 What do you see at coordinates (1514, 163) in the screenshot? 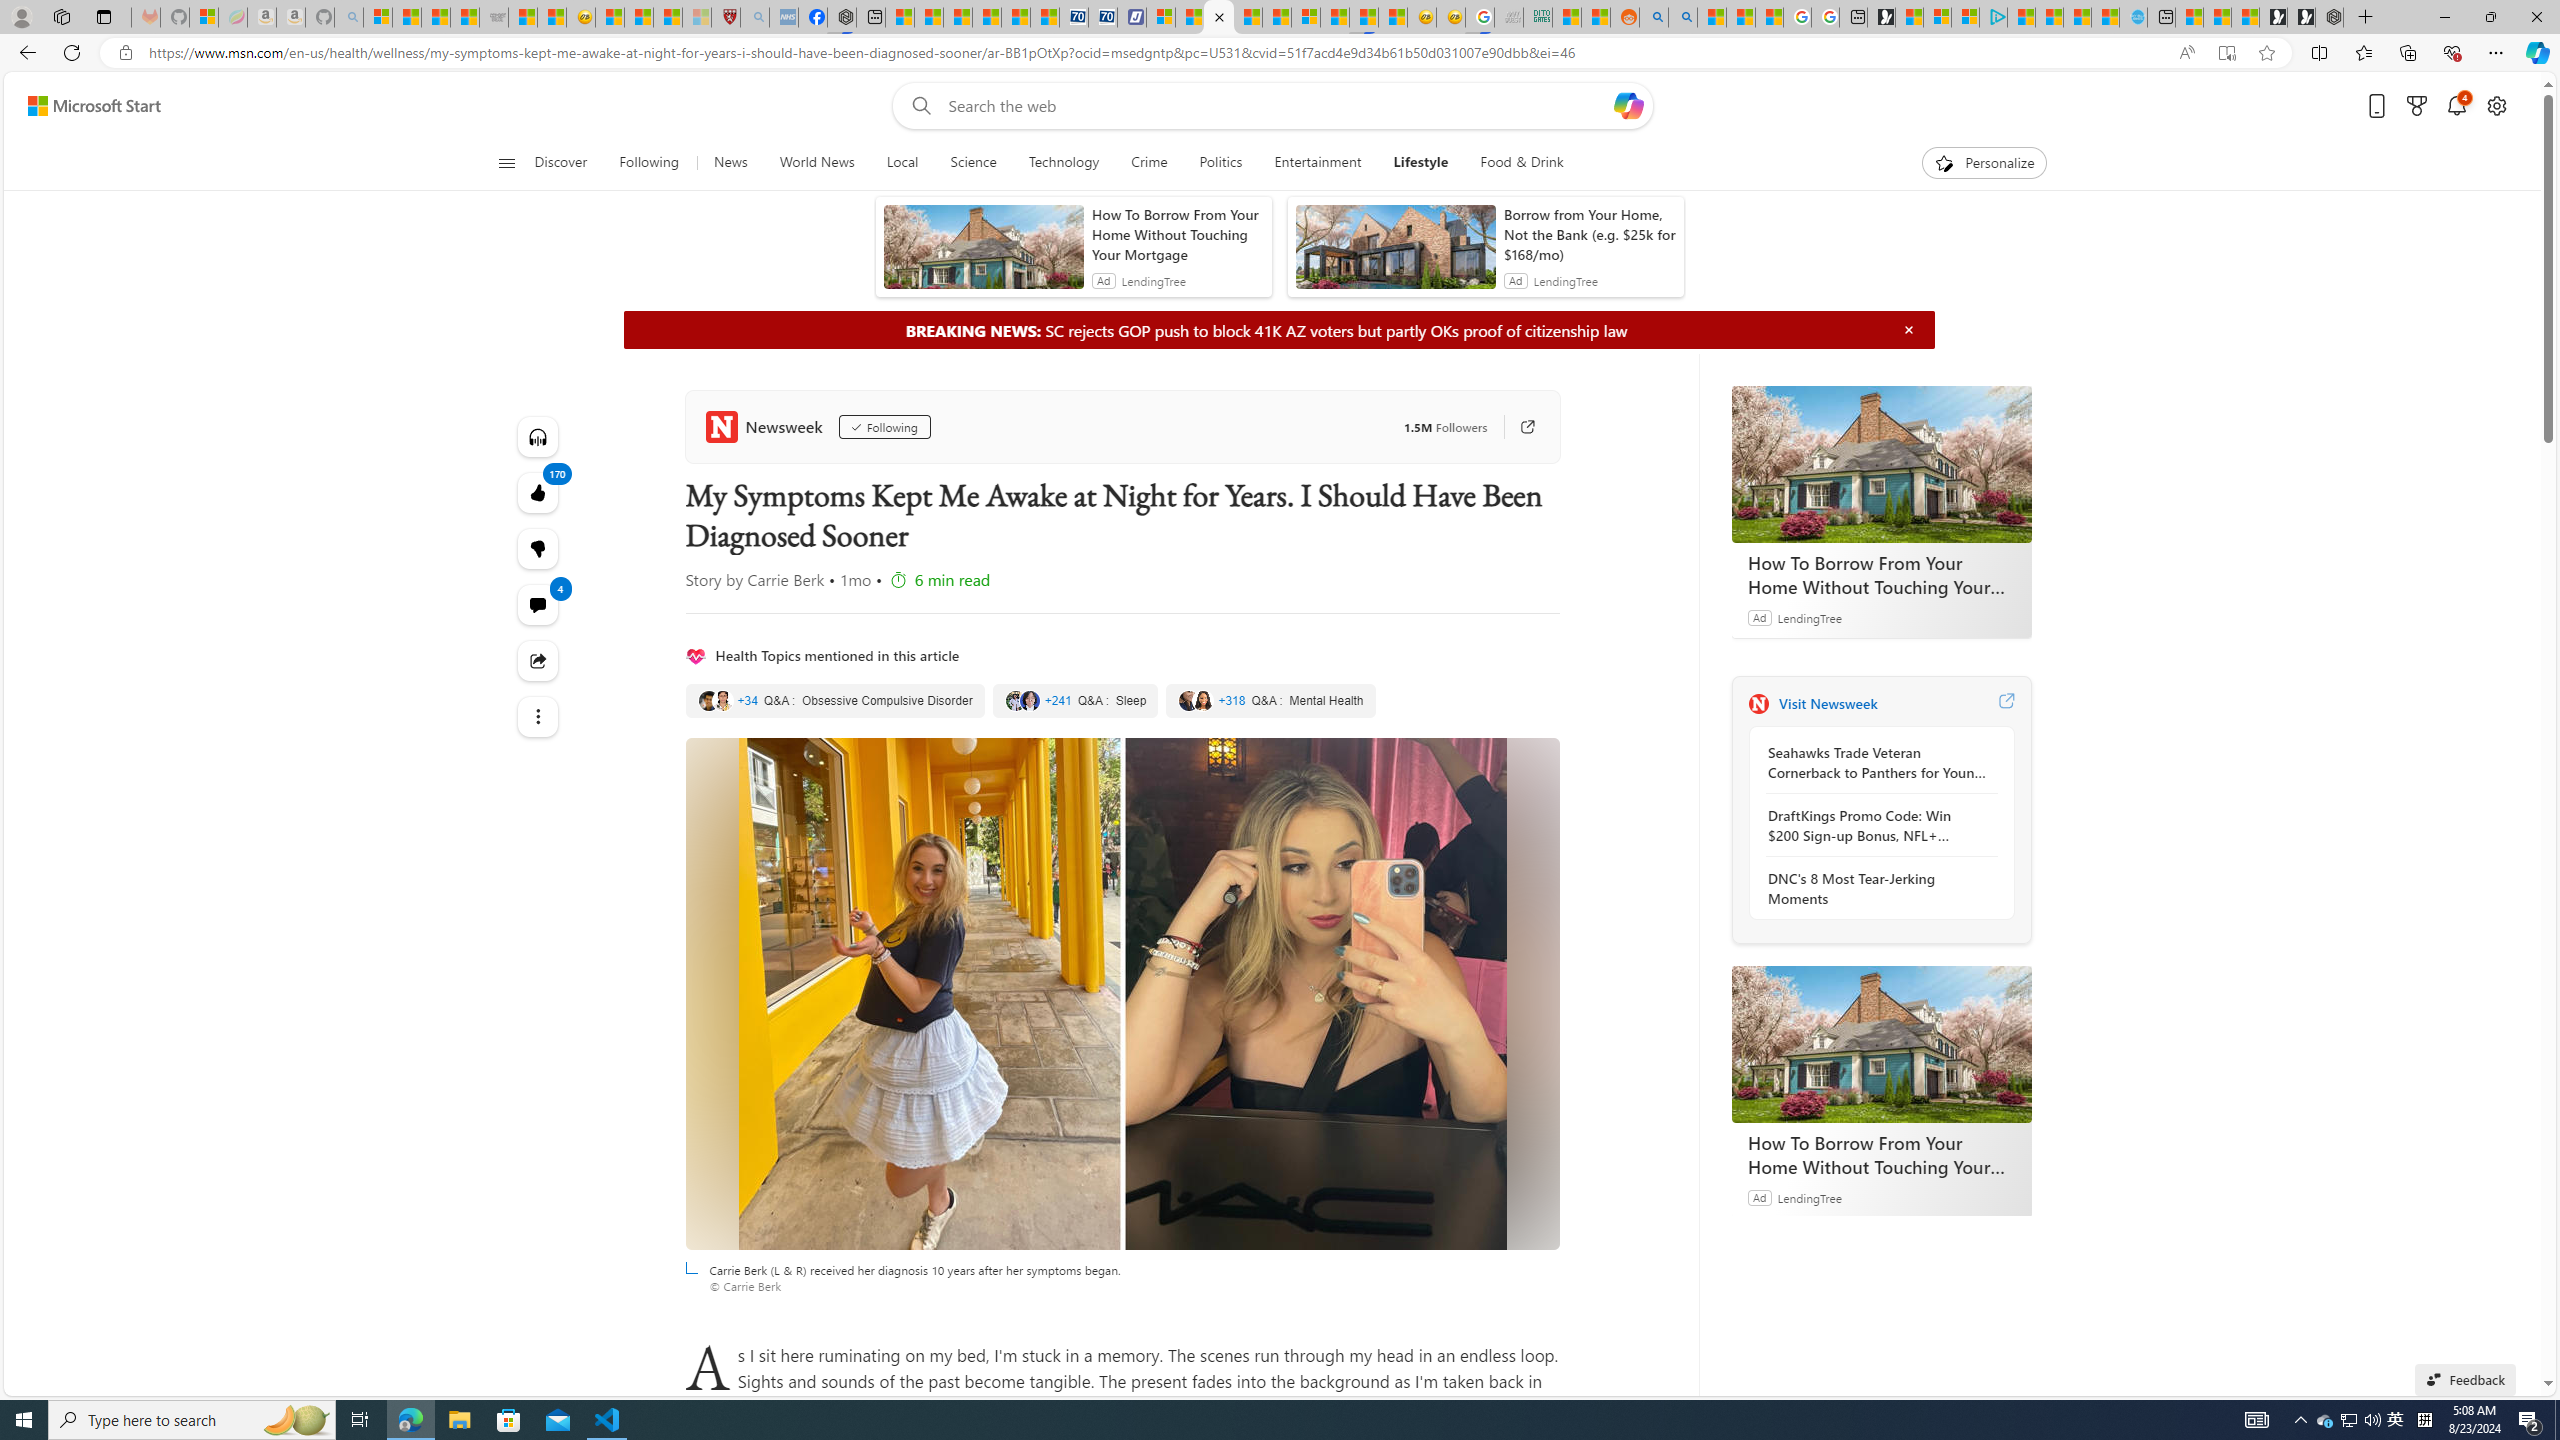
I see `Food & Drink` at bounding box center [1514, 163].